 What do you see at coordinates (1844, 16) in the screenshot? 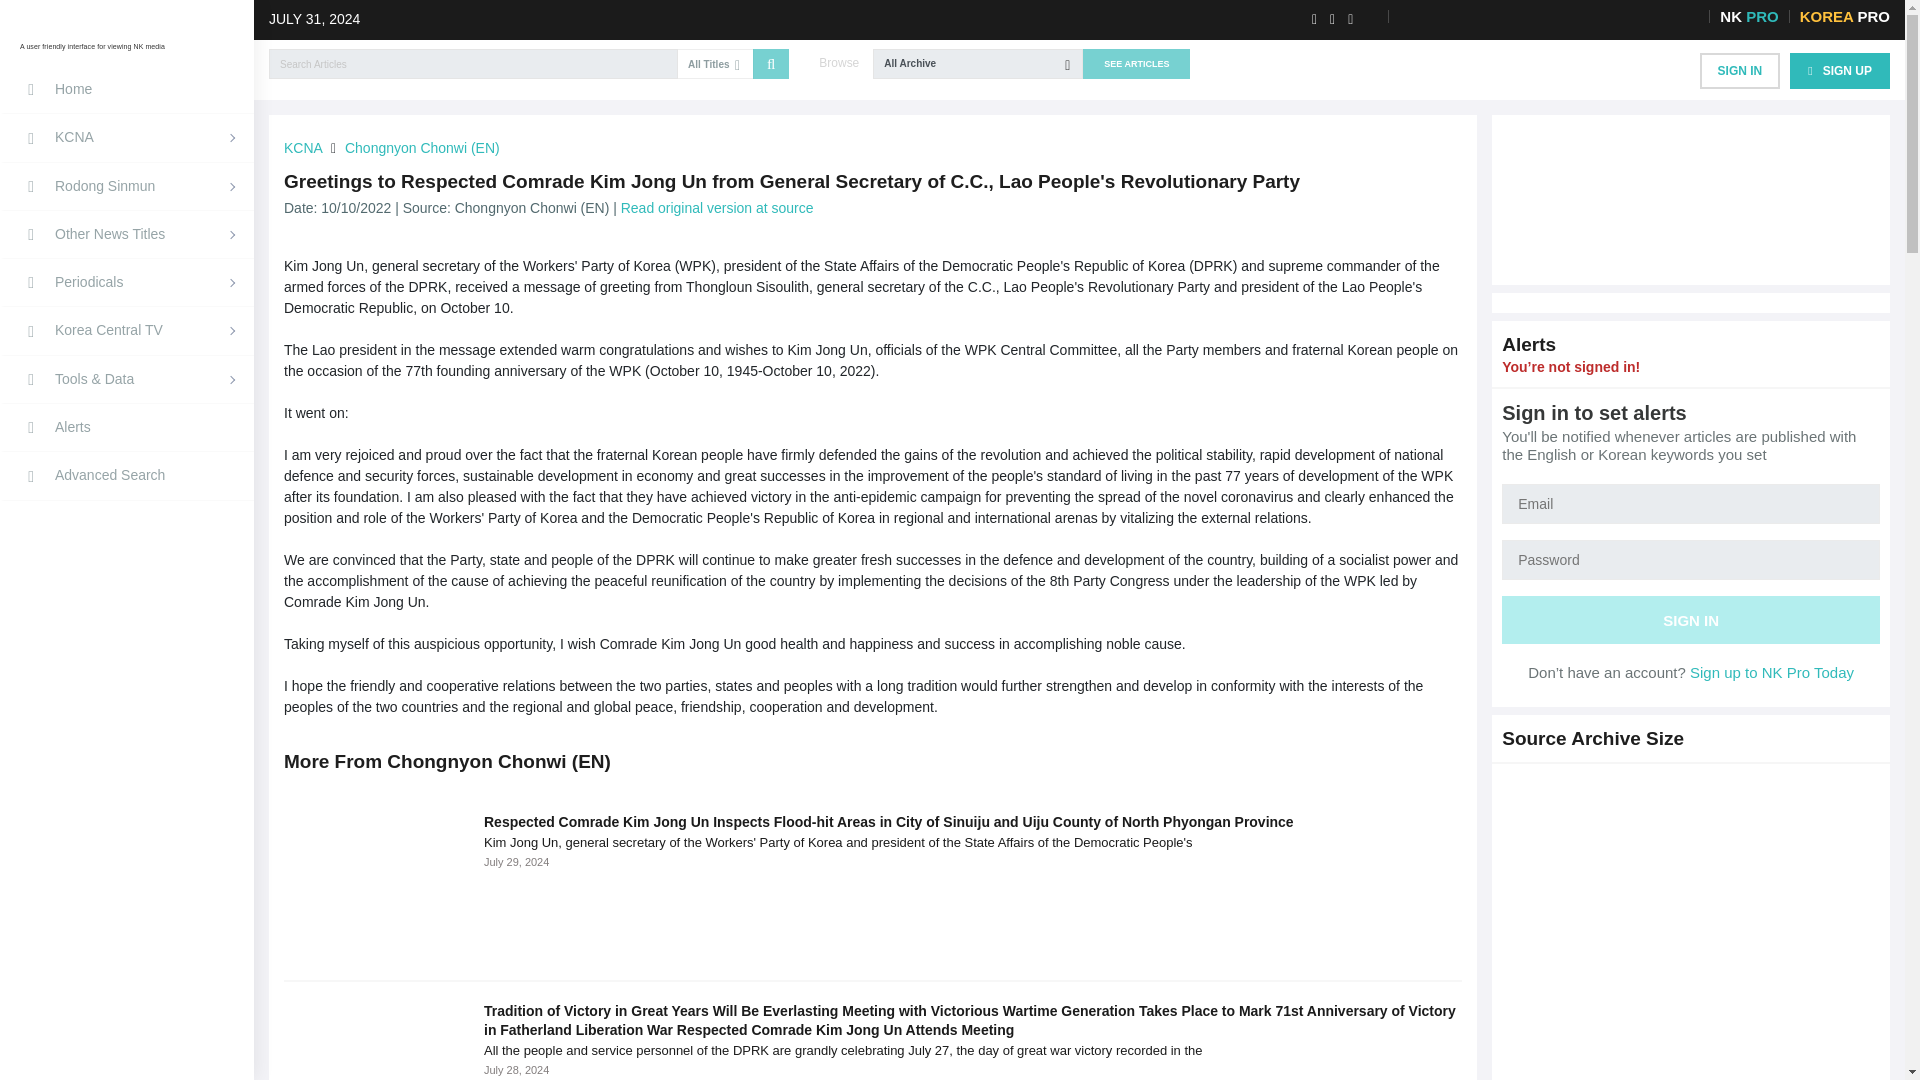
I see `KOREA PRO` at bounding box center [1844, 16].